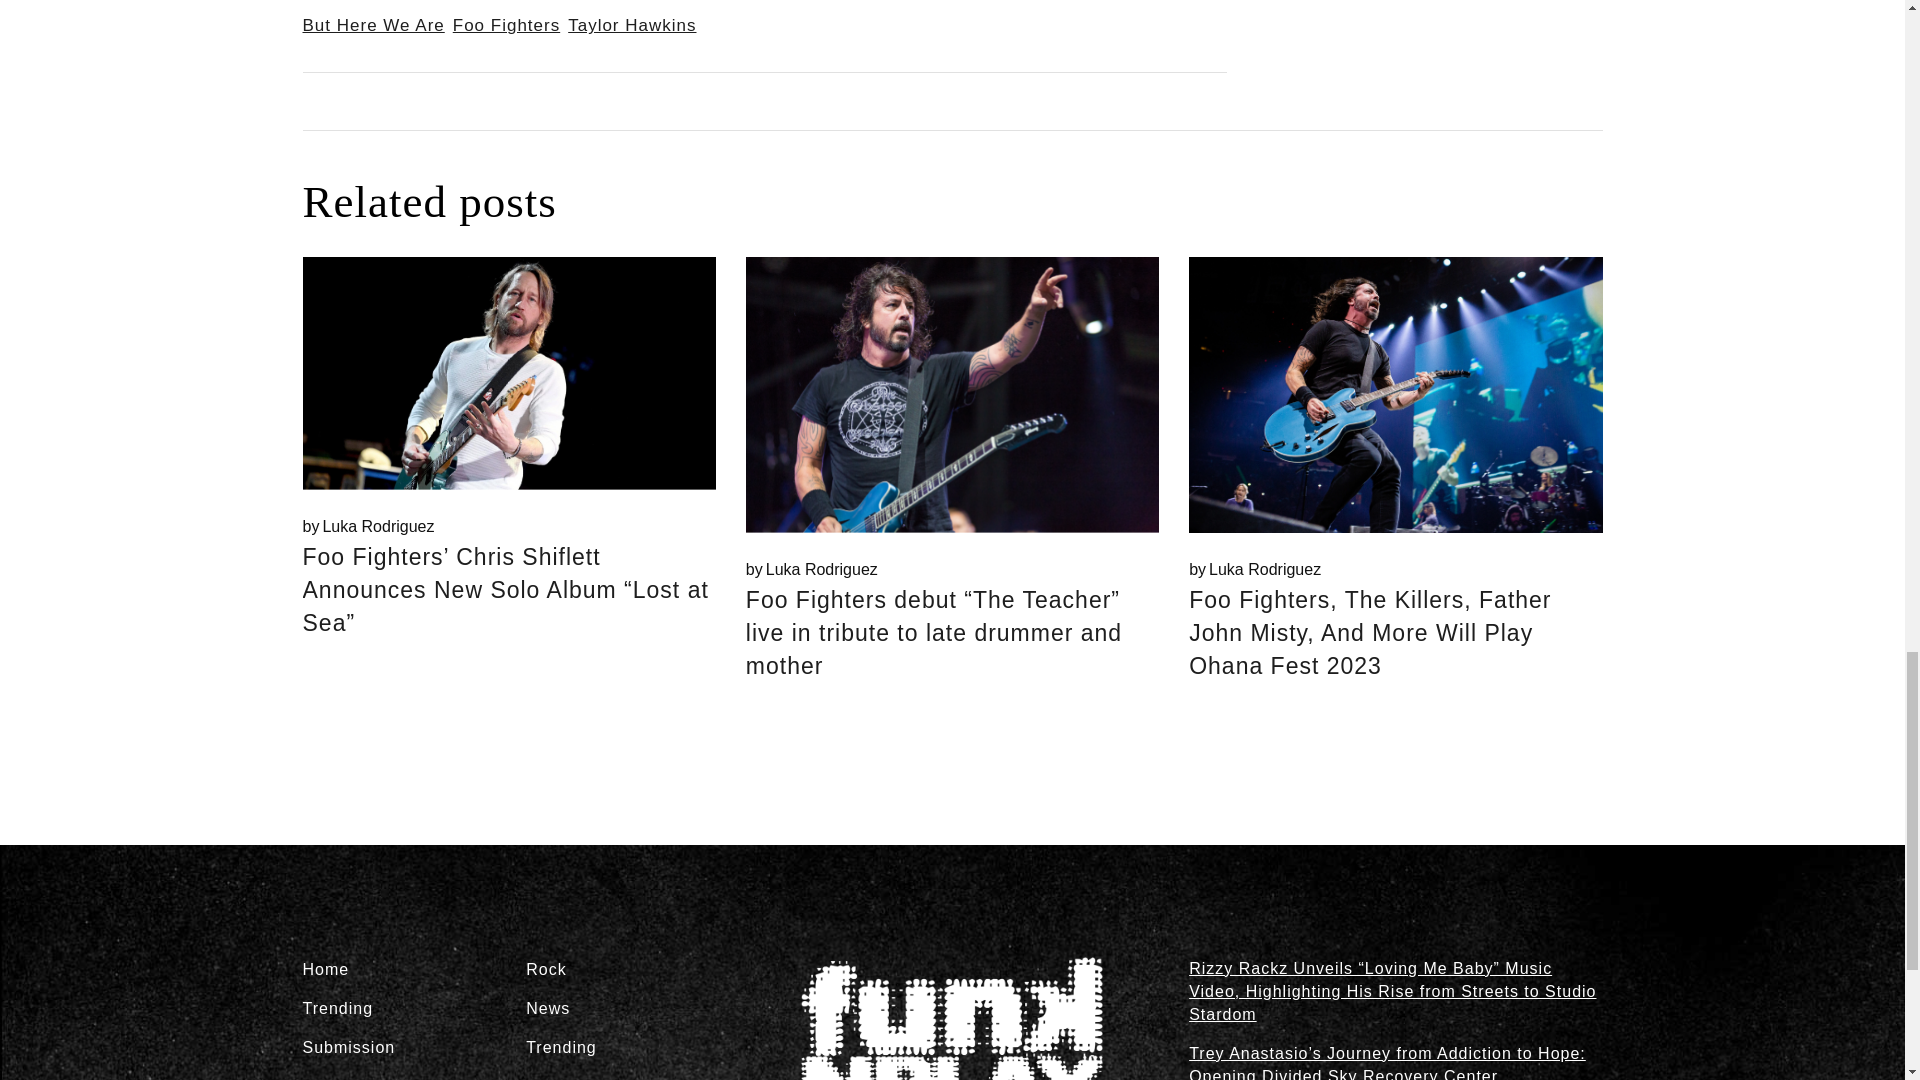 This screenshot has height=1080, width=1920. What do you see at coordinates (367, 526) in the screenshot?
I see `Taylor Hawkins` at bounding box center [367, 526].